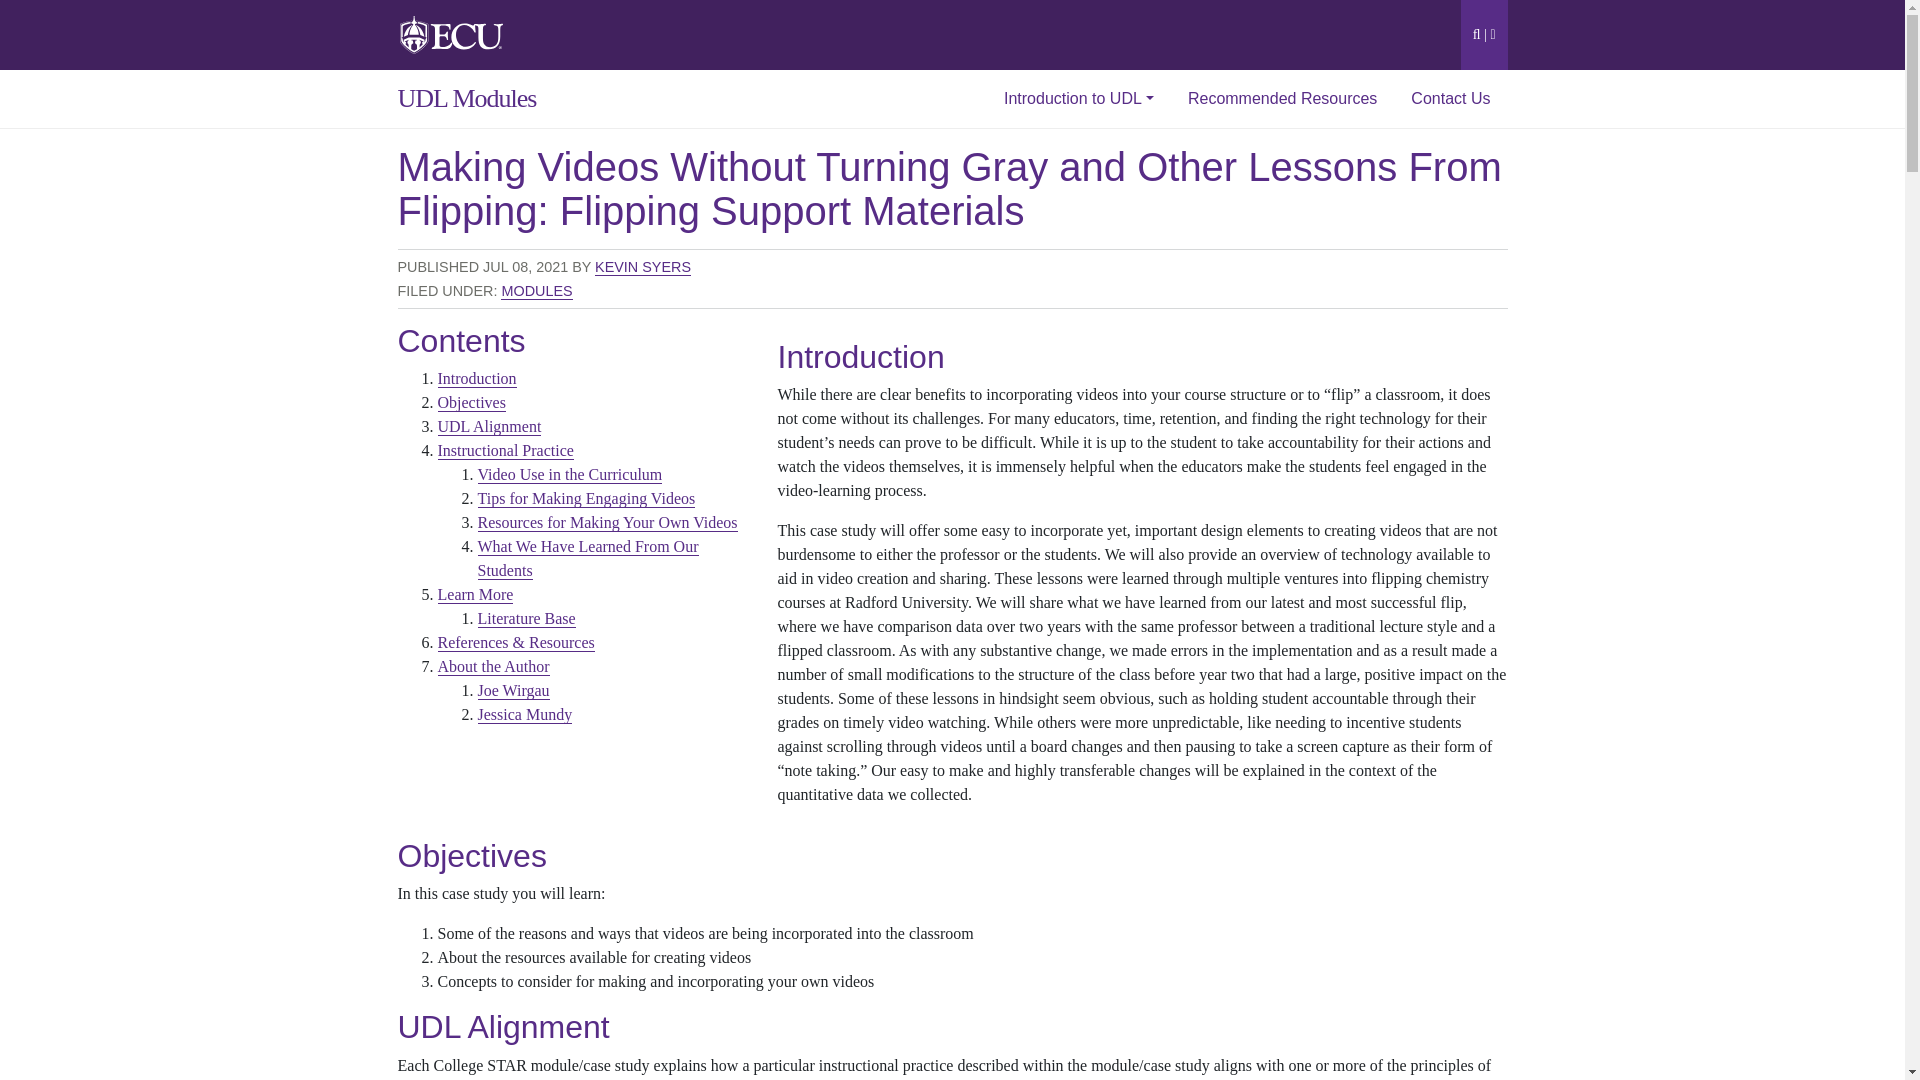  I want to click on MODULES, so click(536, 291).